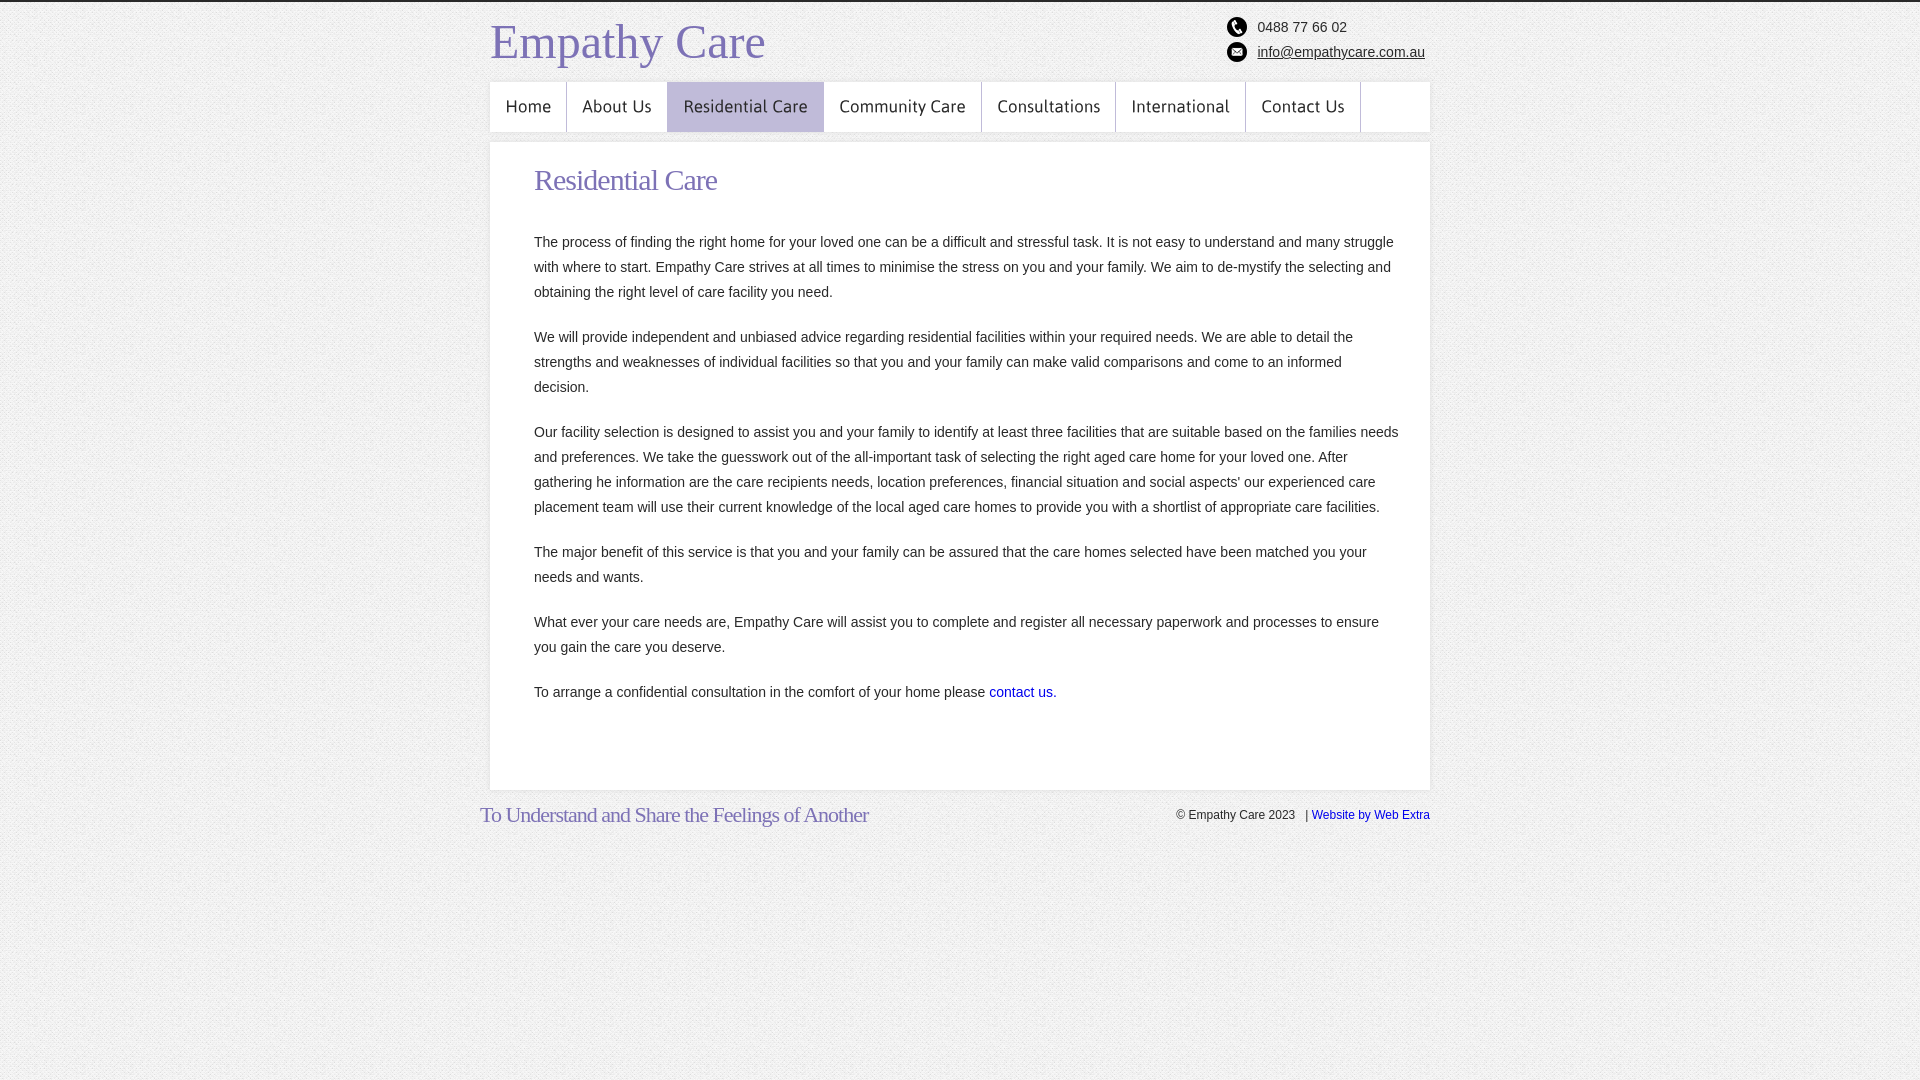 This screenshot has height=1080, width=1920. What do you see at coordinates (628, 42) in the screenshot?
I see `Empathy Care` at bounding box center [628, 42].